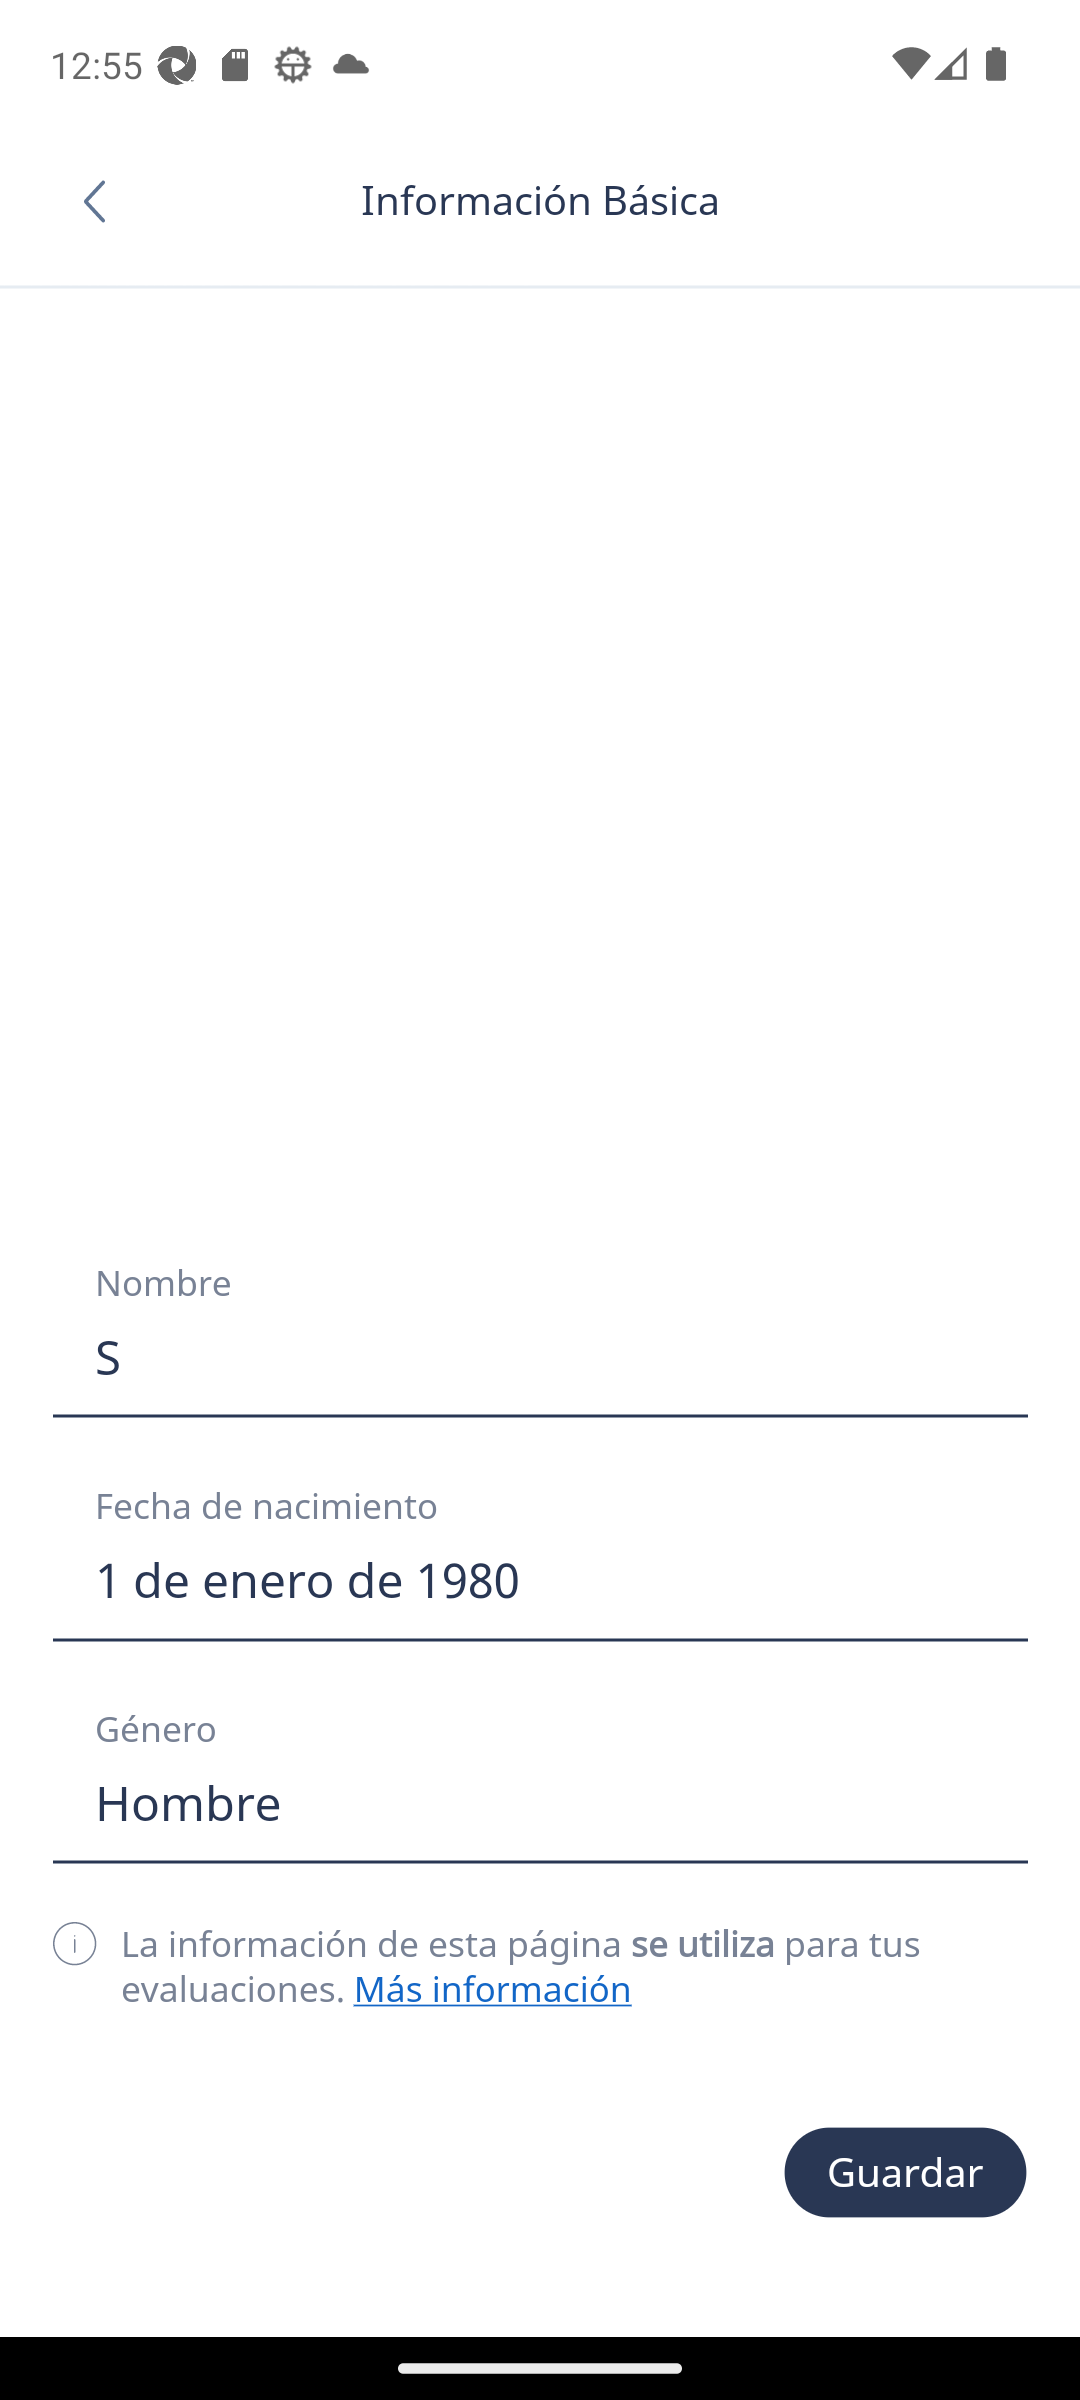 Image resolution: width=1080 pixels, height=2400 pixels. What do you see at coordinates (540, 1357) in the screenshot?
I see `S` at bounding box center [540, 1357].